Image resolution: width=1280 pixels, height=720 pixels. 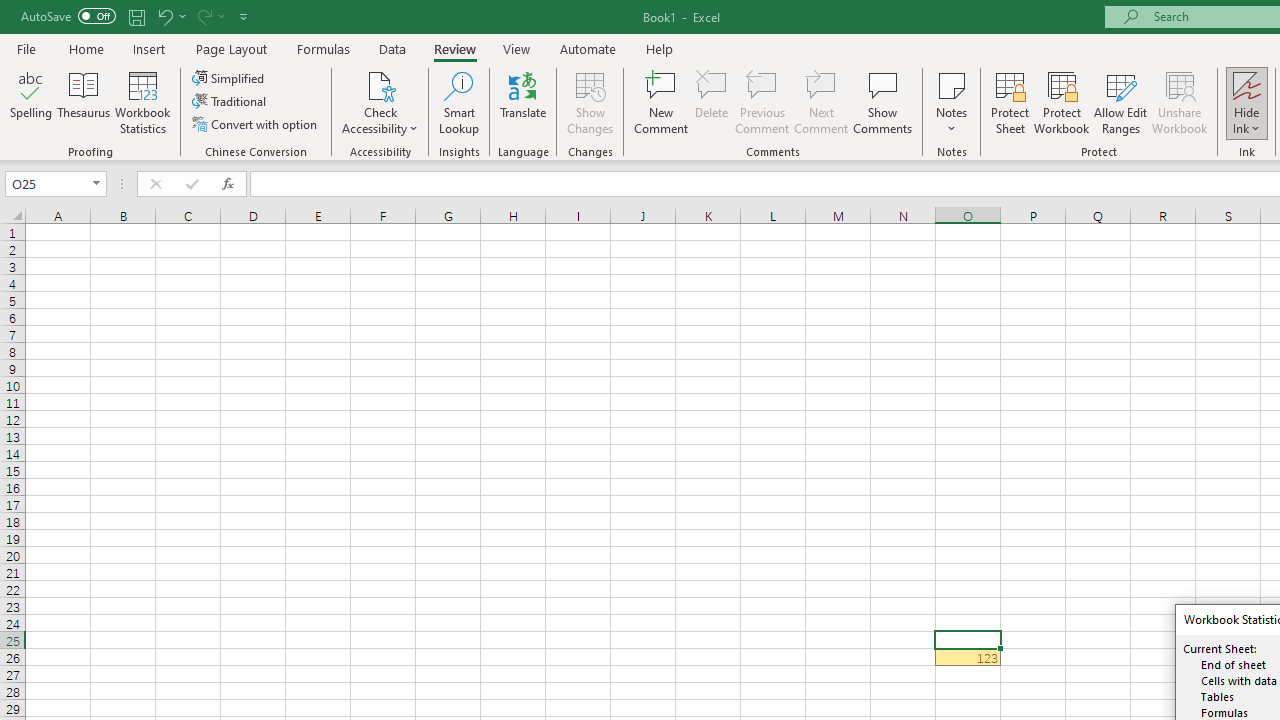 What do you see at coordinates (380, 84) in the screenshot?
I see `Check Accessibility` at bounding box center [380, 84].